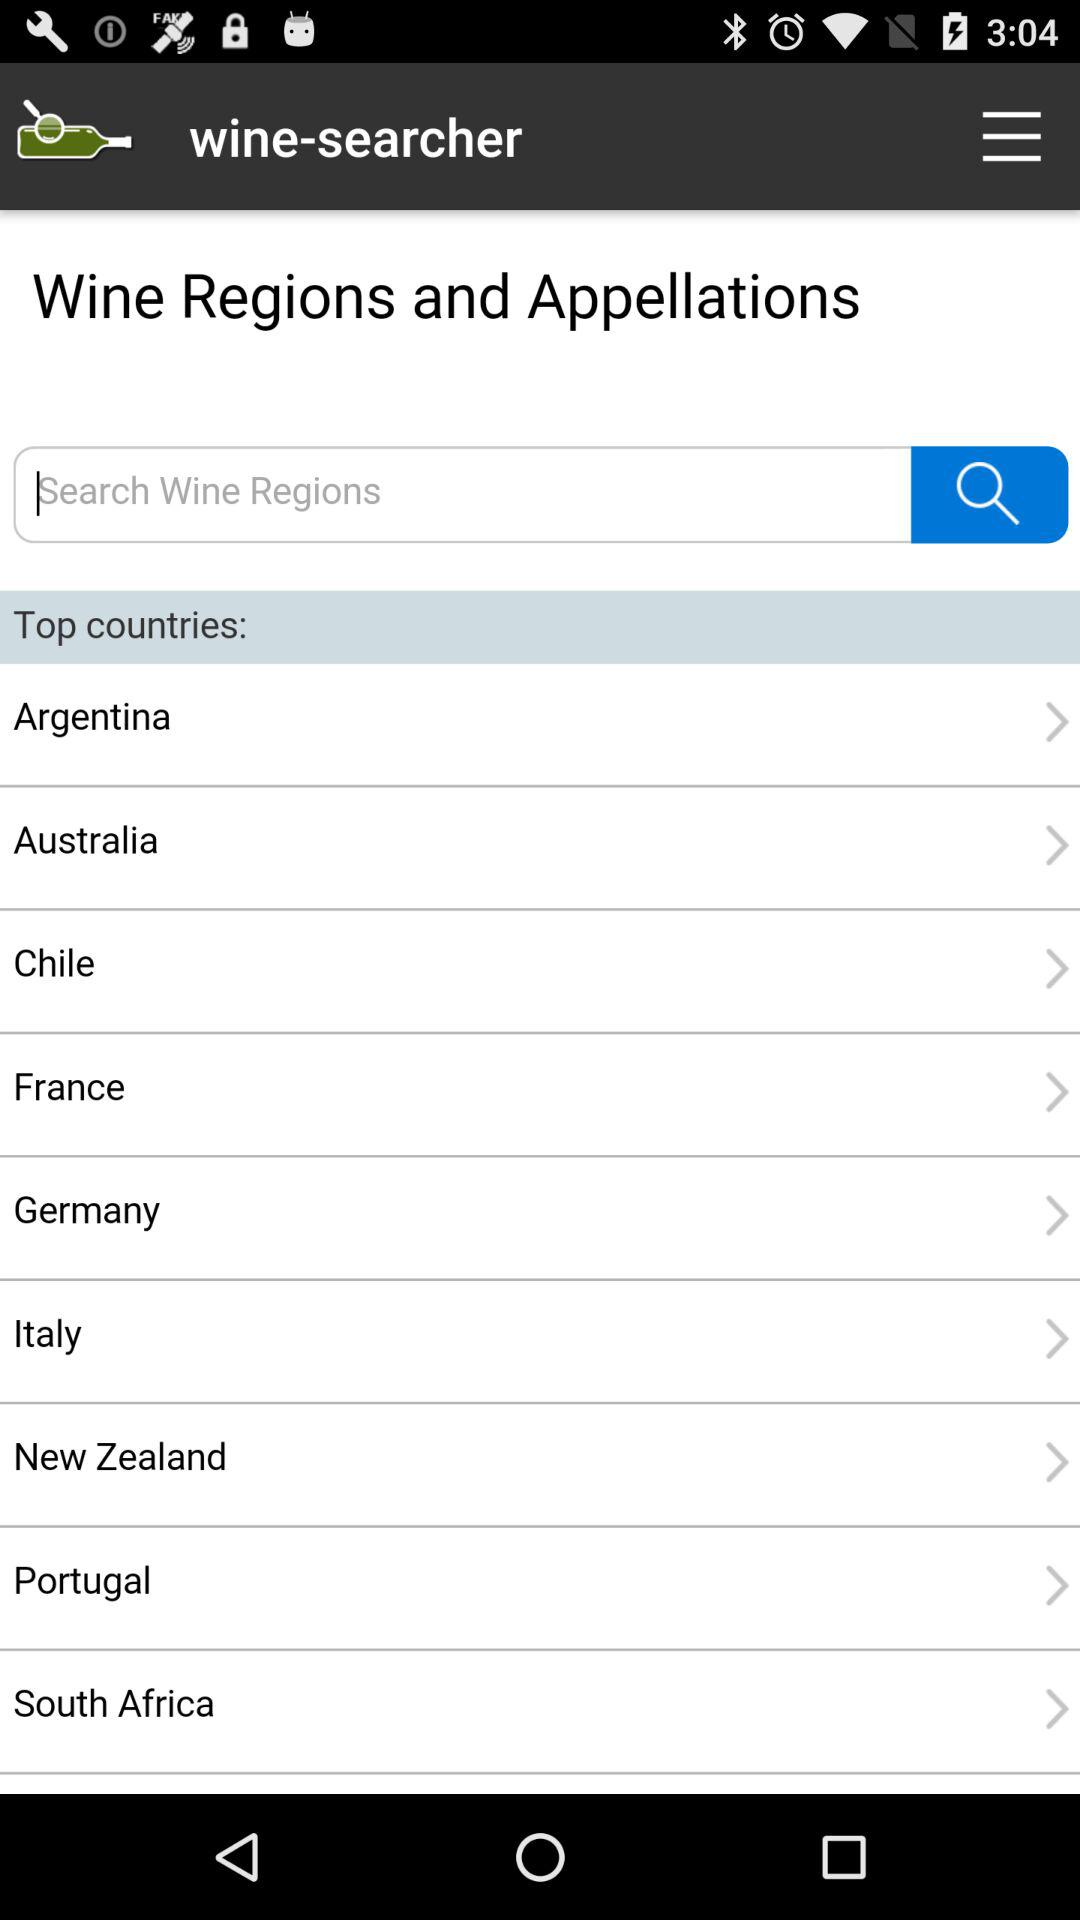  What do you see at coordinates (540, 1002) in the screenshot?
I see `search for wine` at bounding box center [540, 1002].